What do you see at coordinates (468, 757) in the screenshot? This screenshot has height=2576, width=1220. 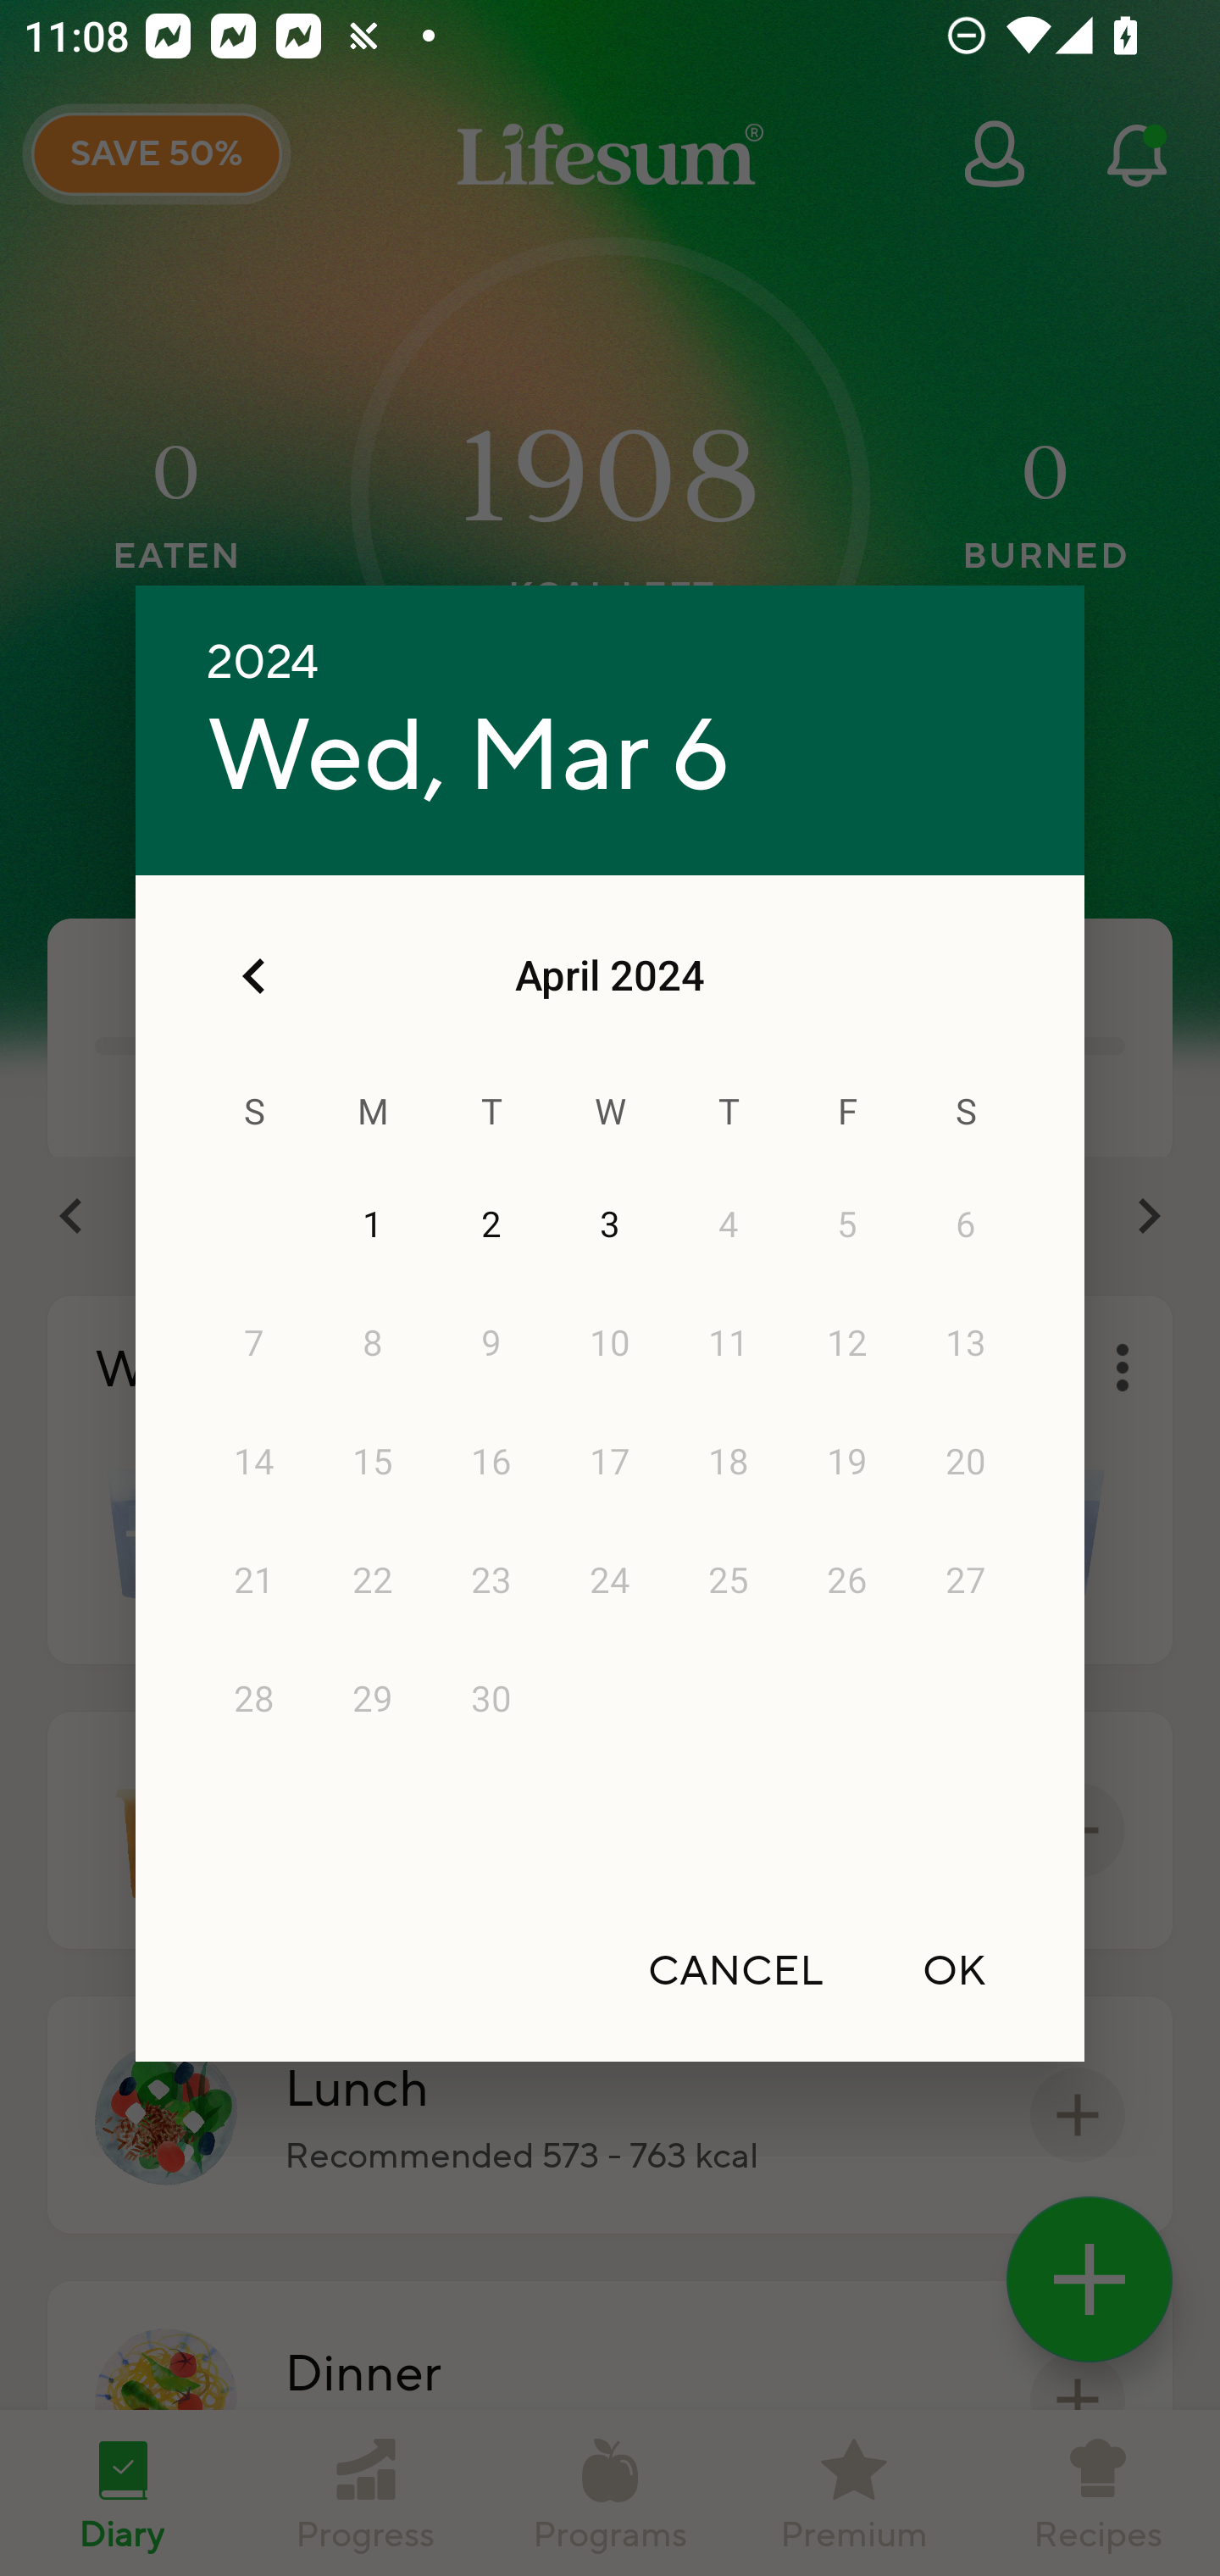 I see `Wed, Mar 6` at bounding box center [468, 757].